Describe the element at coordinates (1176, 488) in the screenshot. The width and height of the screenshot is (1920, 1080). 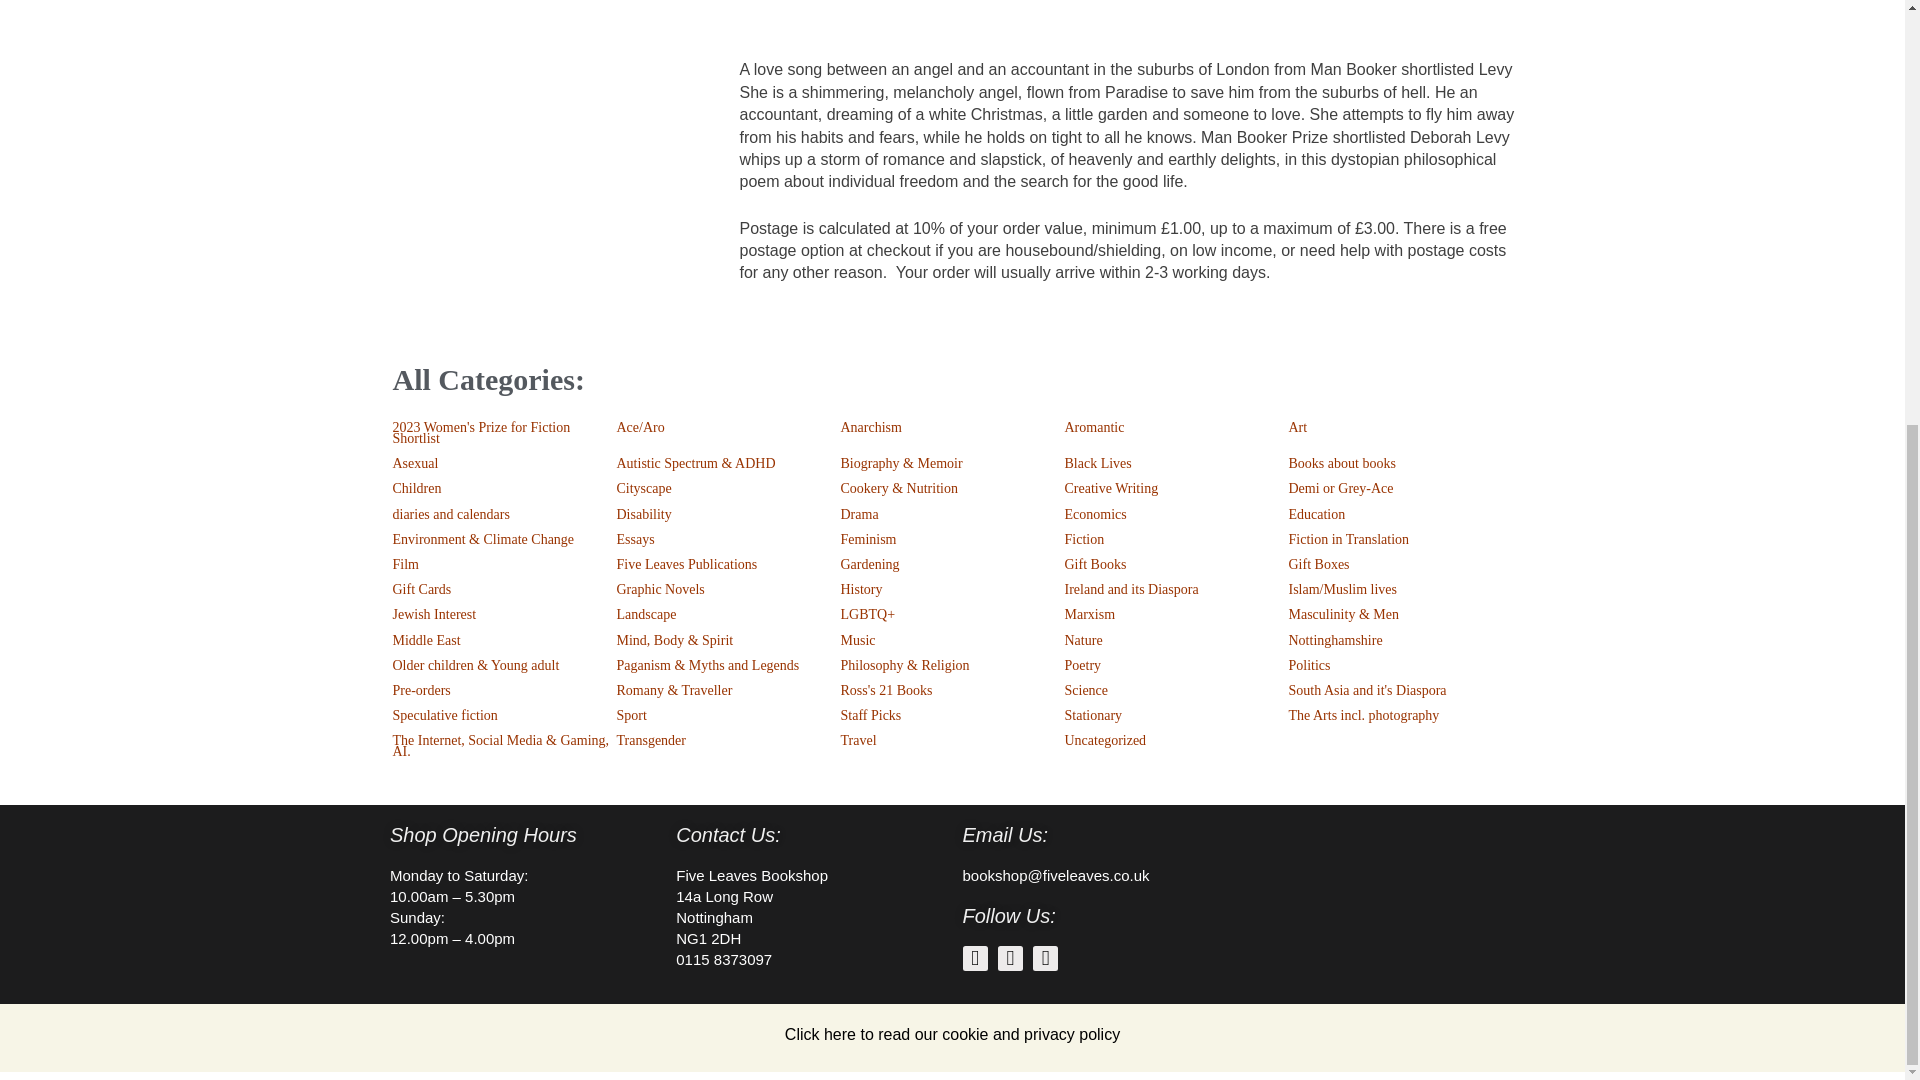
I see `Creative Writing` at that location.